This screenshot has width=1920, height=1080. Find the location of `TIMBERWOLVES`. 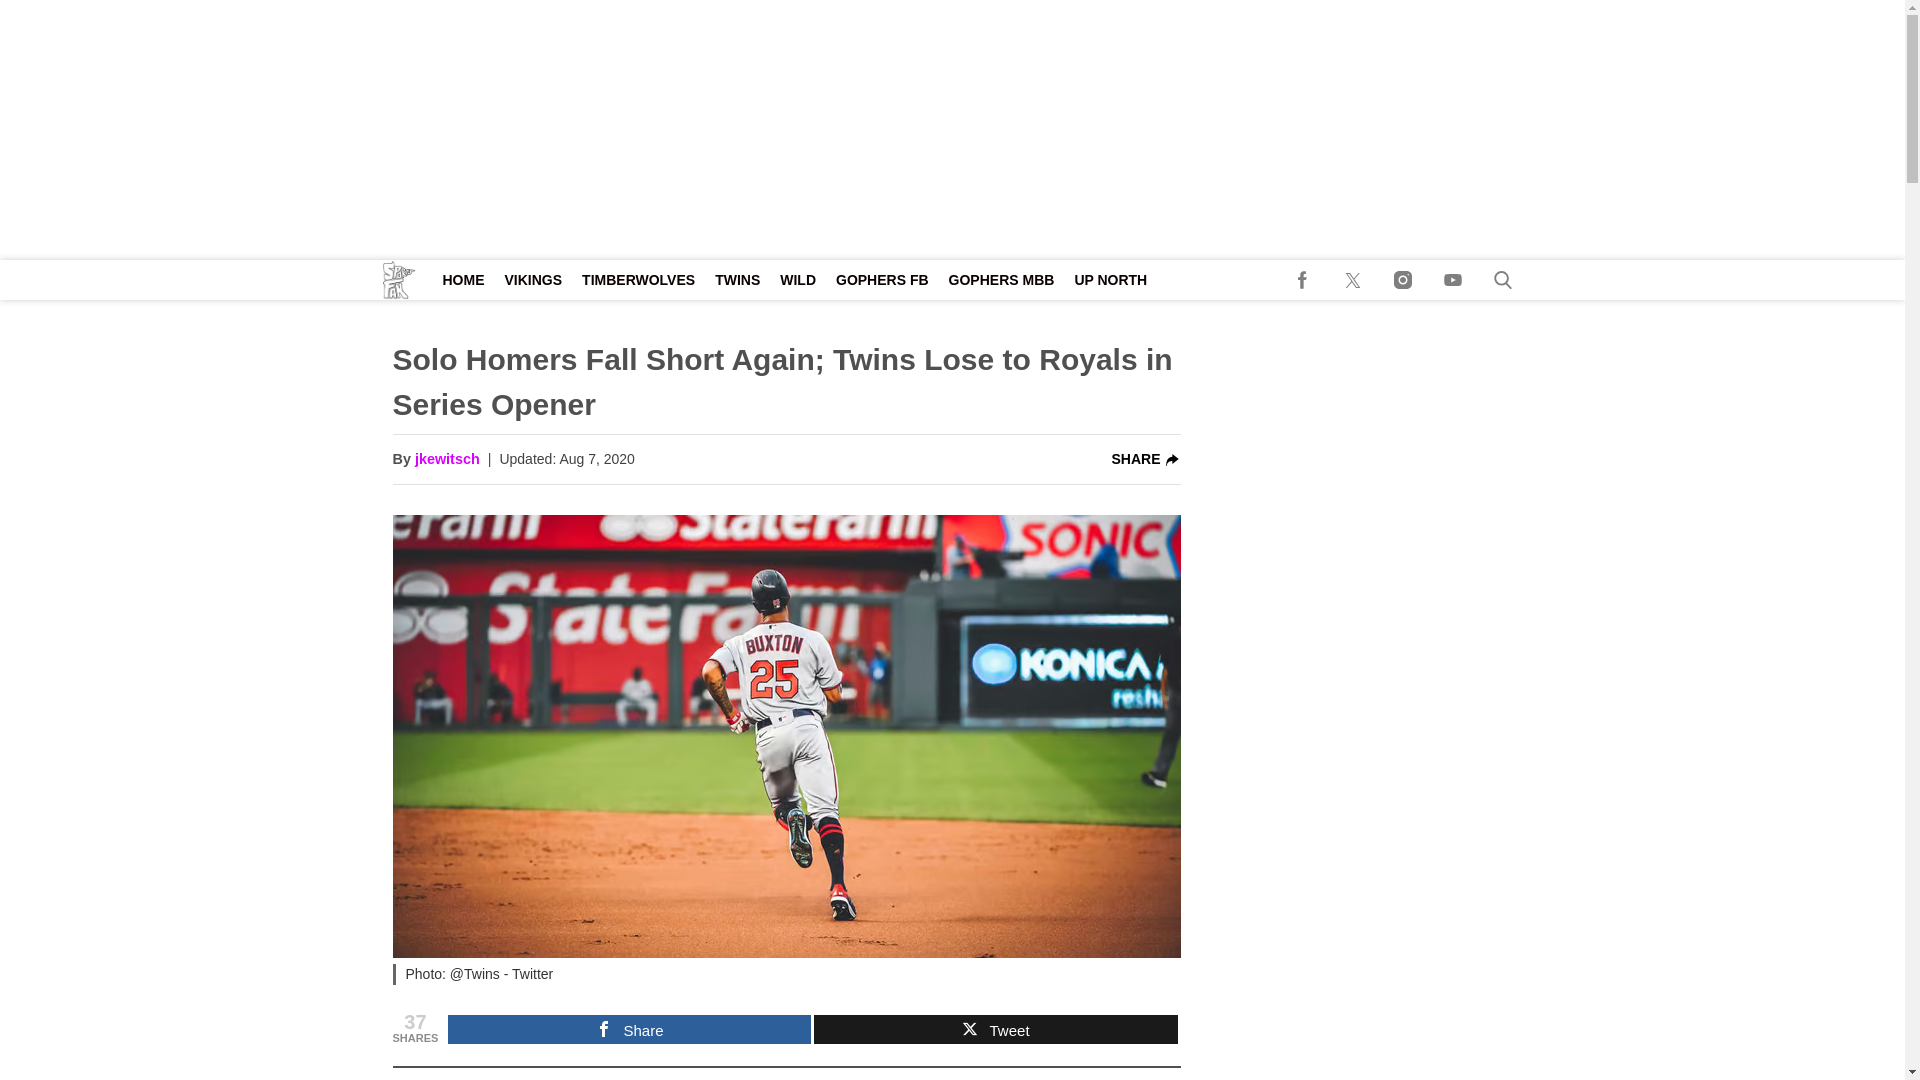

TIMBERWOLVES is located at coordinates (638, 280).